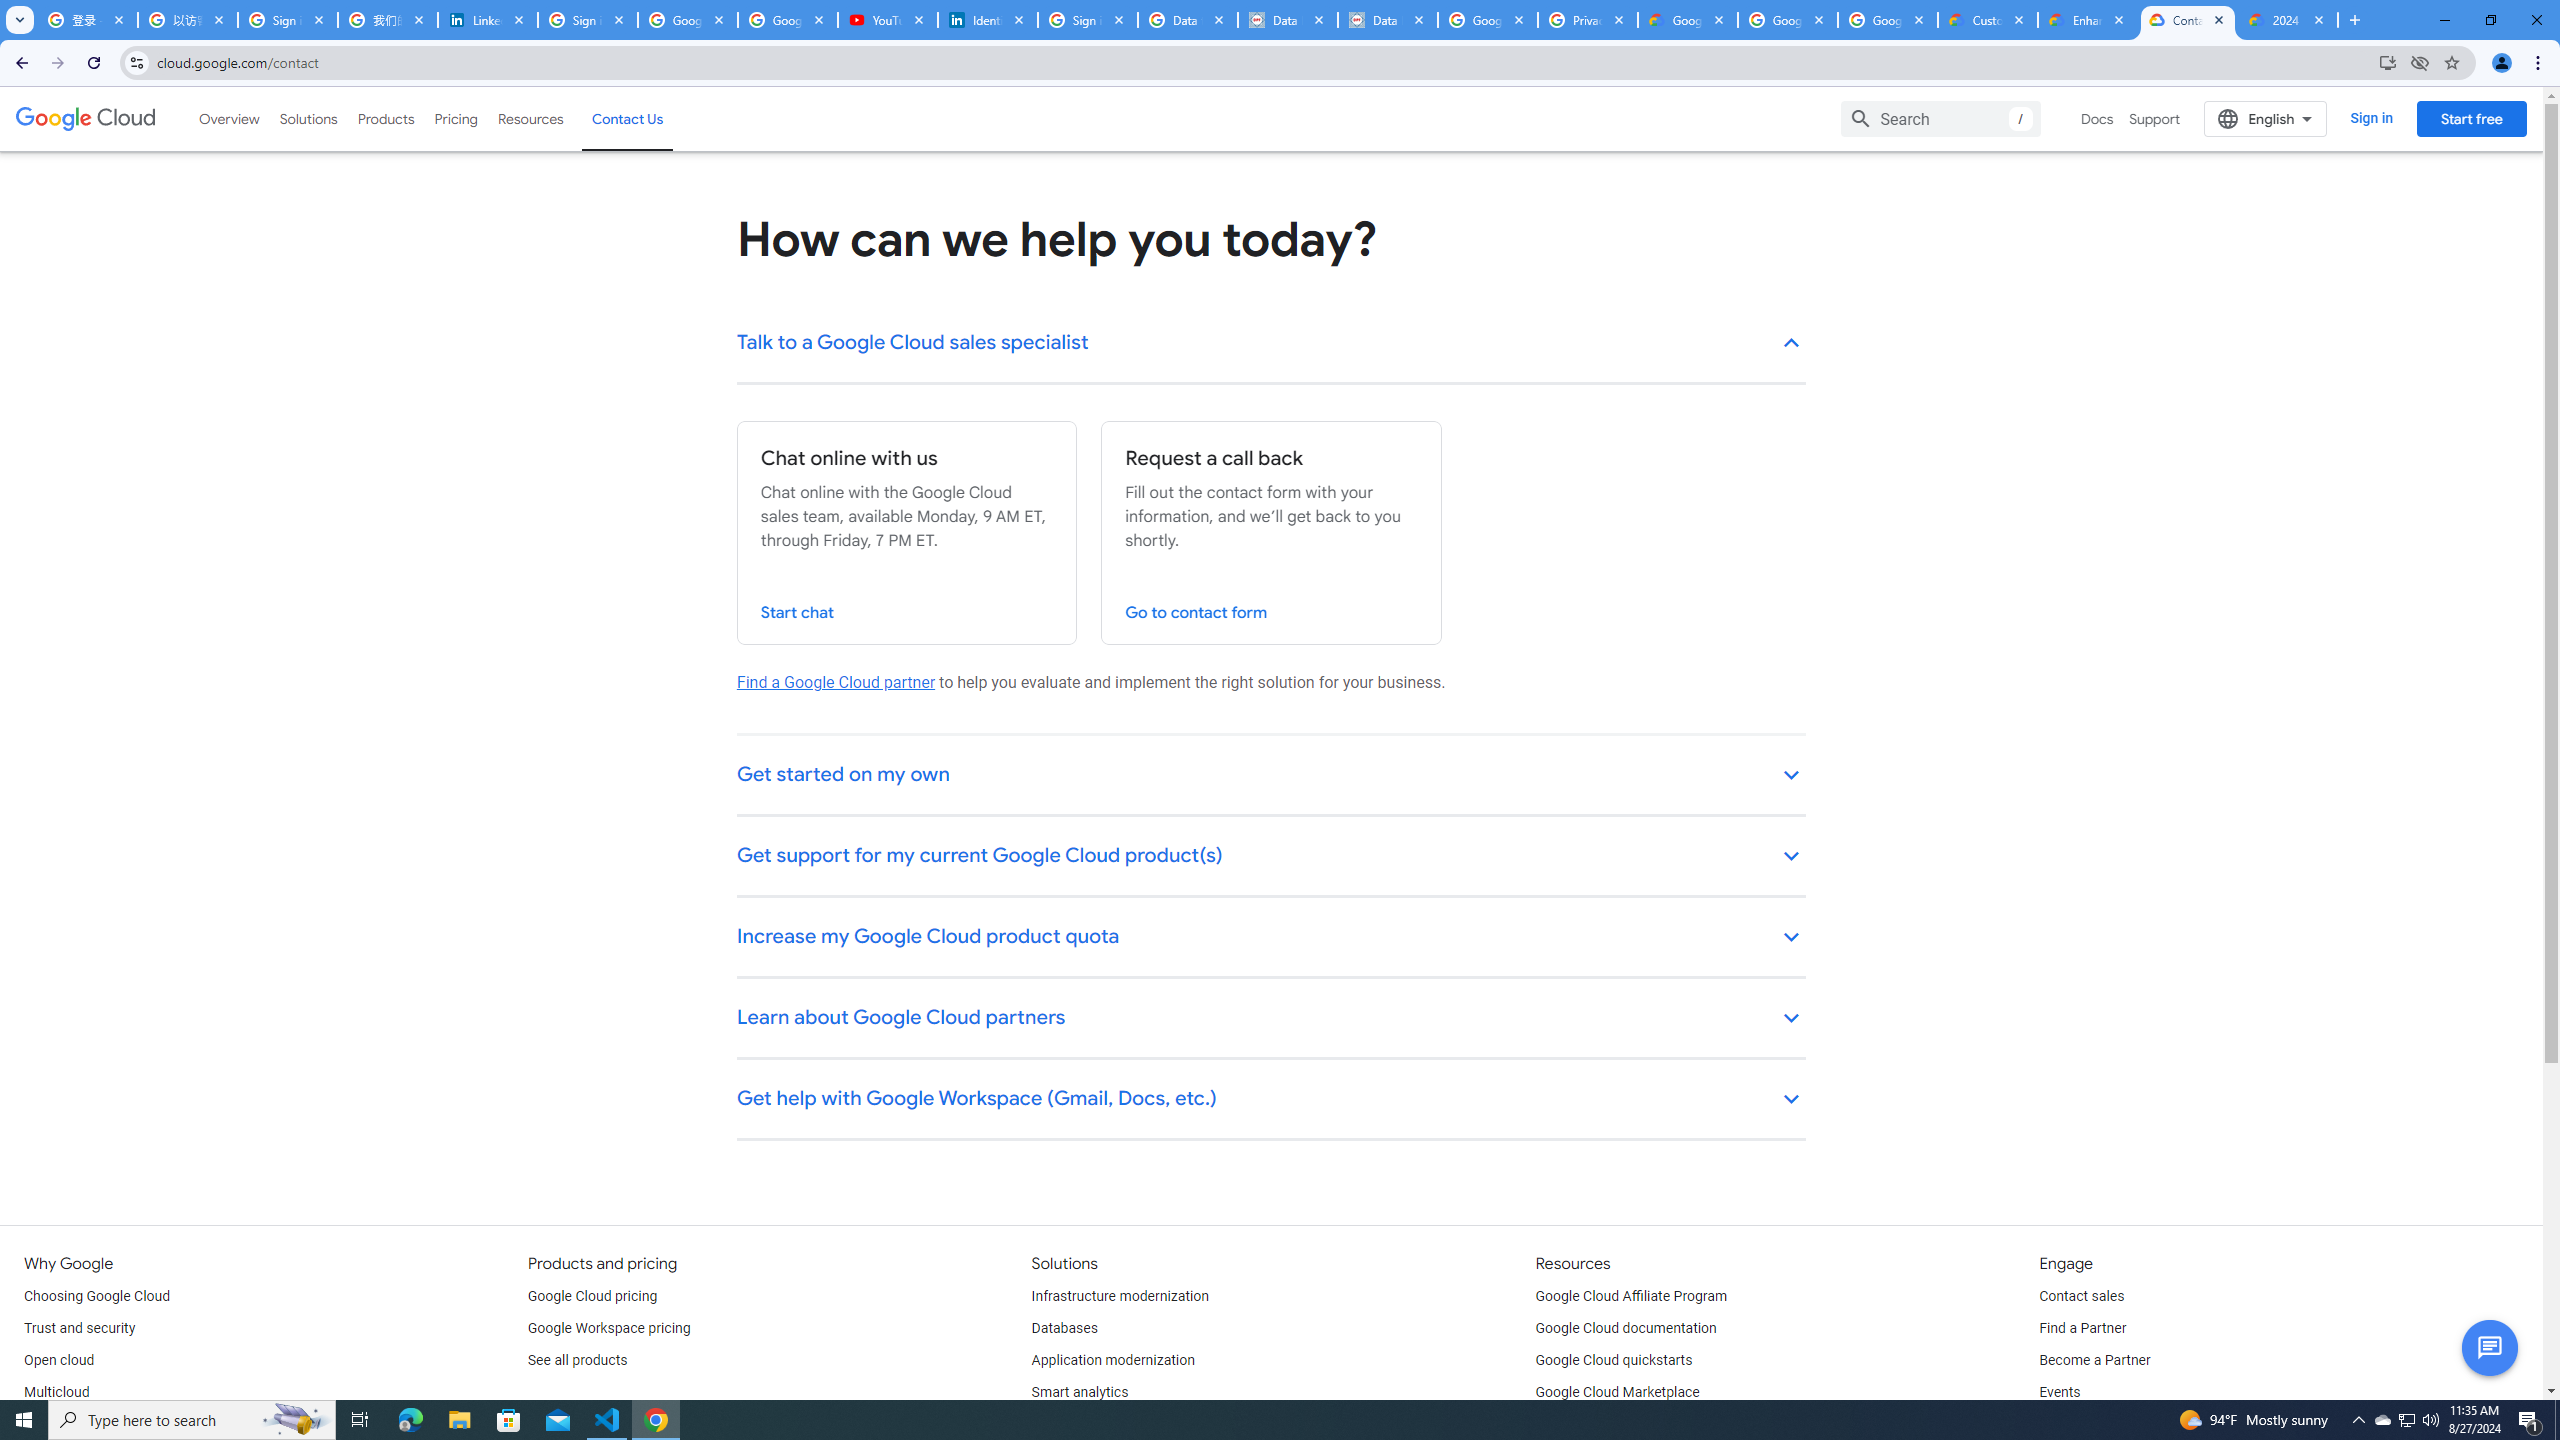 The height and width of the screenshot is (1440, 2560). What do you see at coordinates (1888, 20) in the screenshot?
I see `Google Workspace - Specific Terms` at bounding box center [1888, 20].